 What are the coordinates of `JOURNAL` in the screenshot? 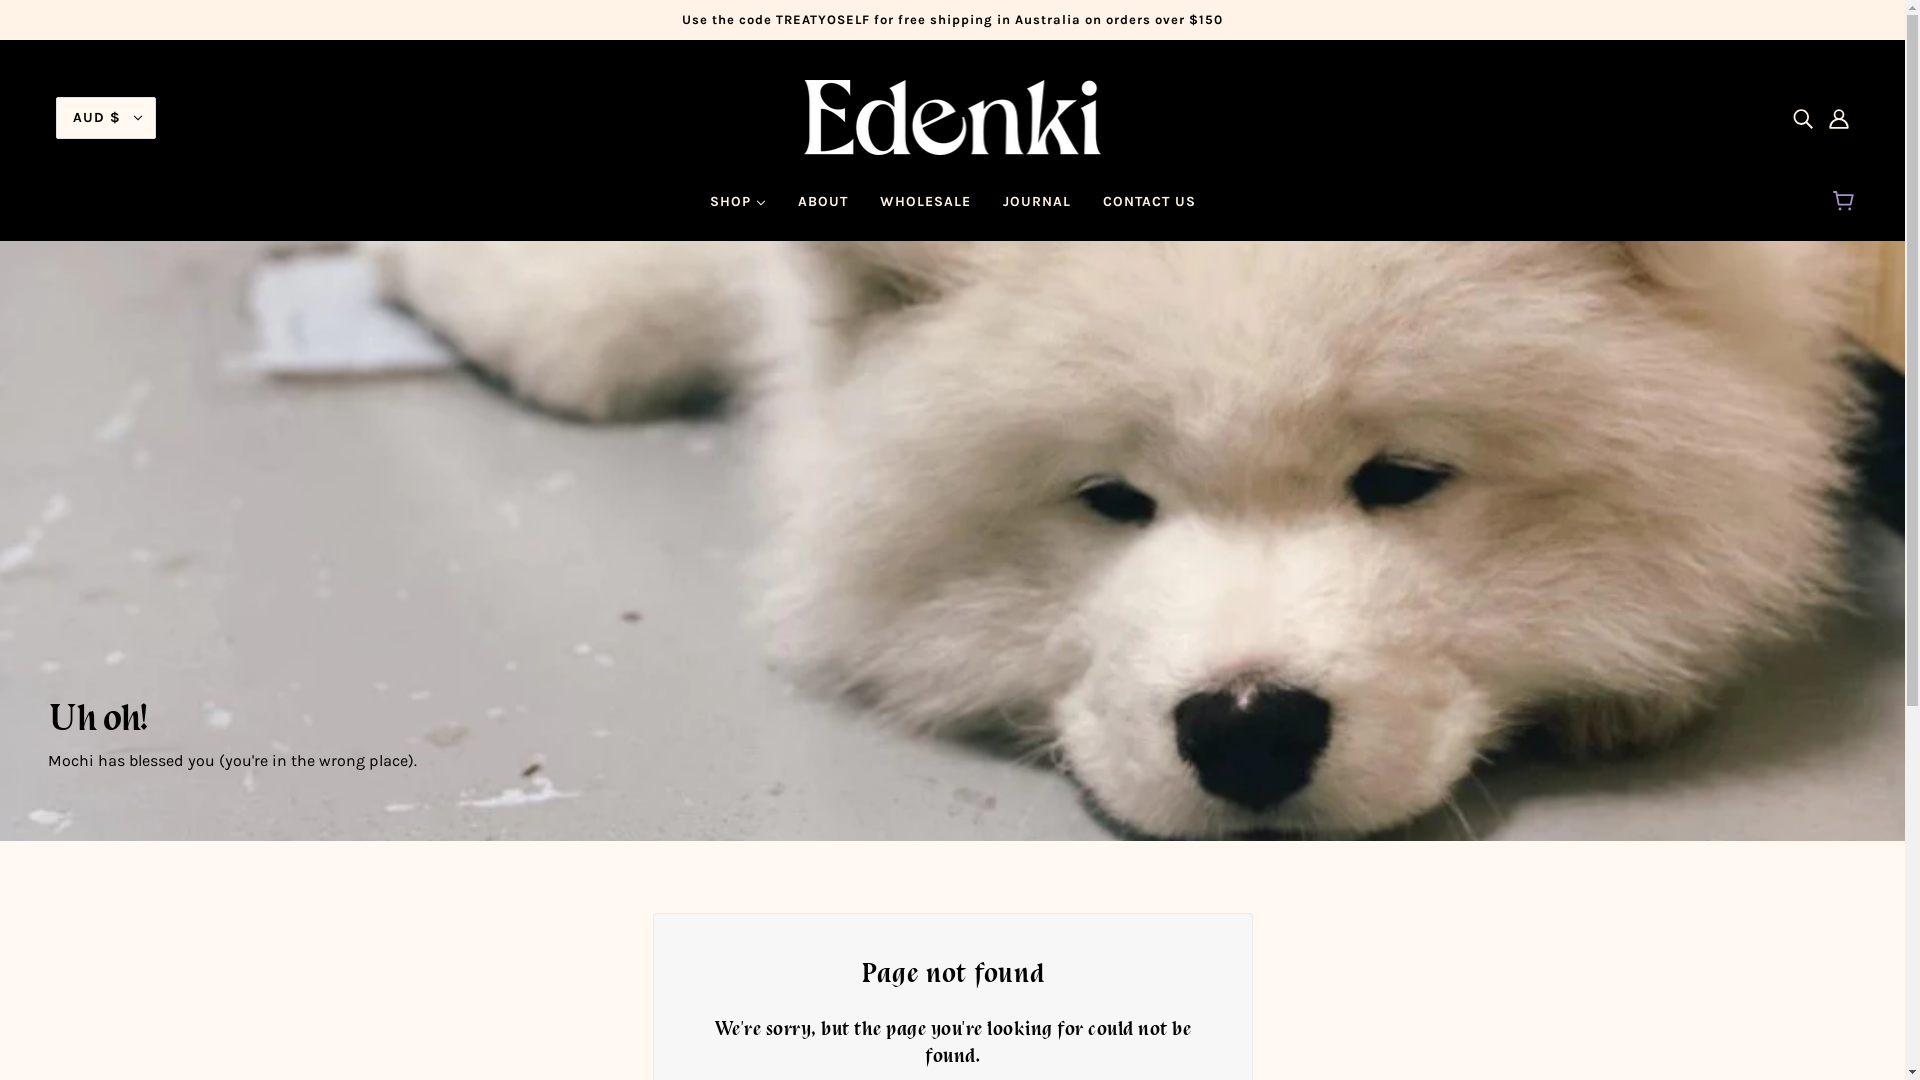 It's located at (1036, 210).